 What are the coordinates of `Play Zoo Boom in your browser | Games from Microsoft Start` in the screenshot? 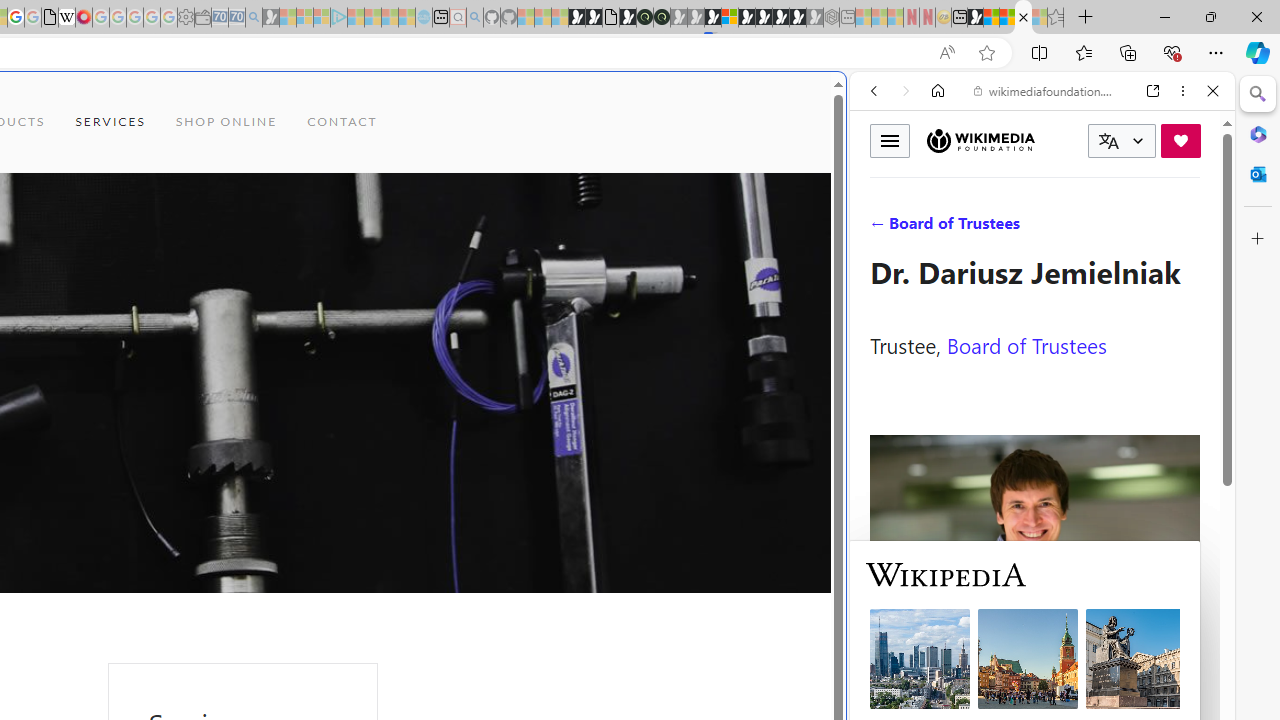 It's located at (594, 18).